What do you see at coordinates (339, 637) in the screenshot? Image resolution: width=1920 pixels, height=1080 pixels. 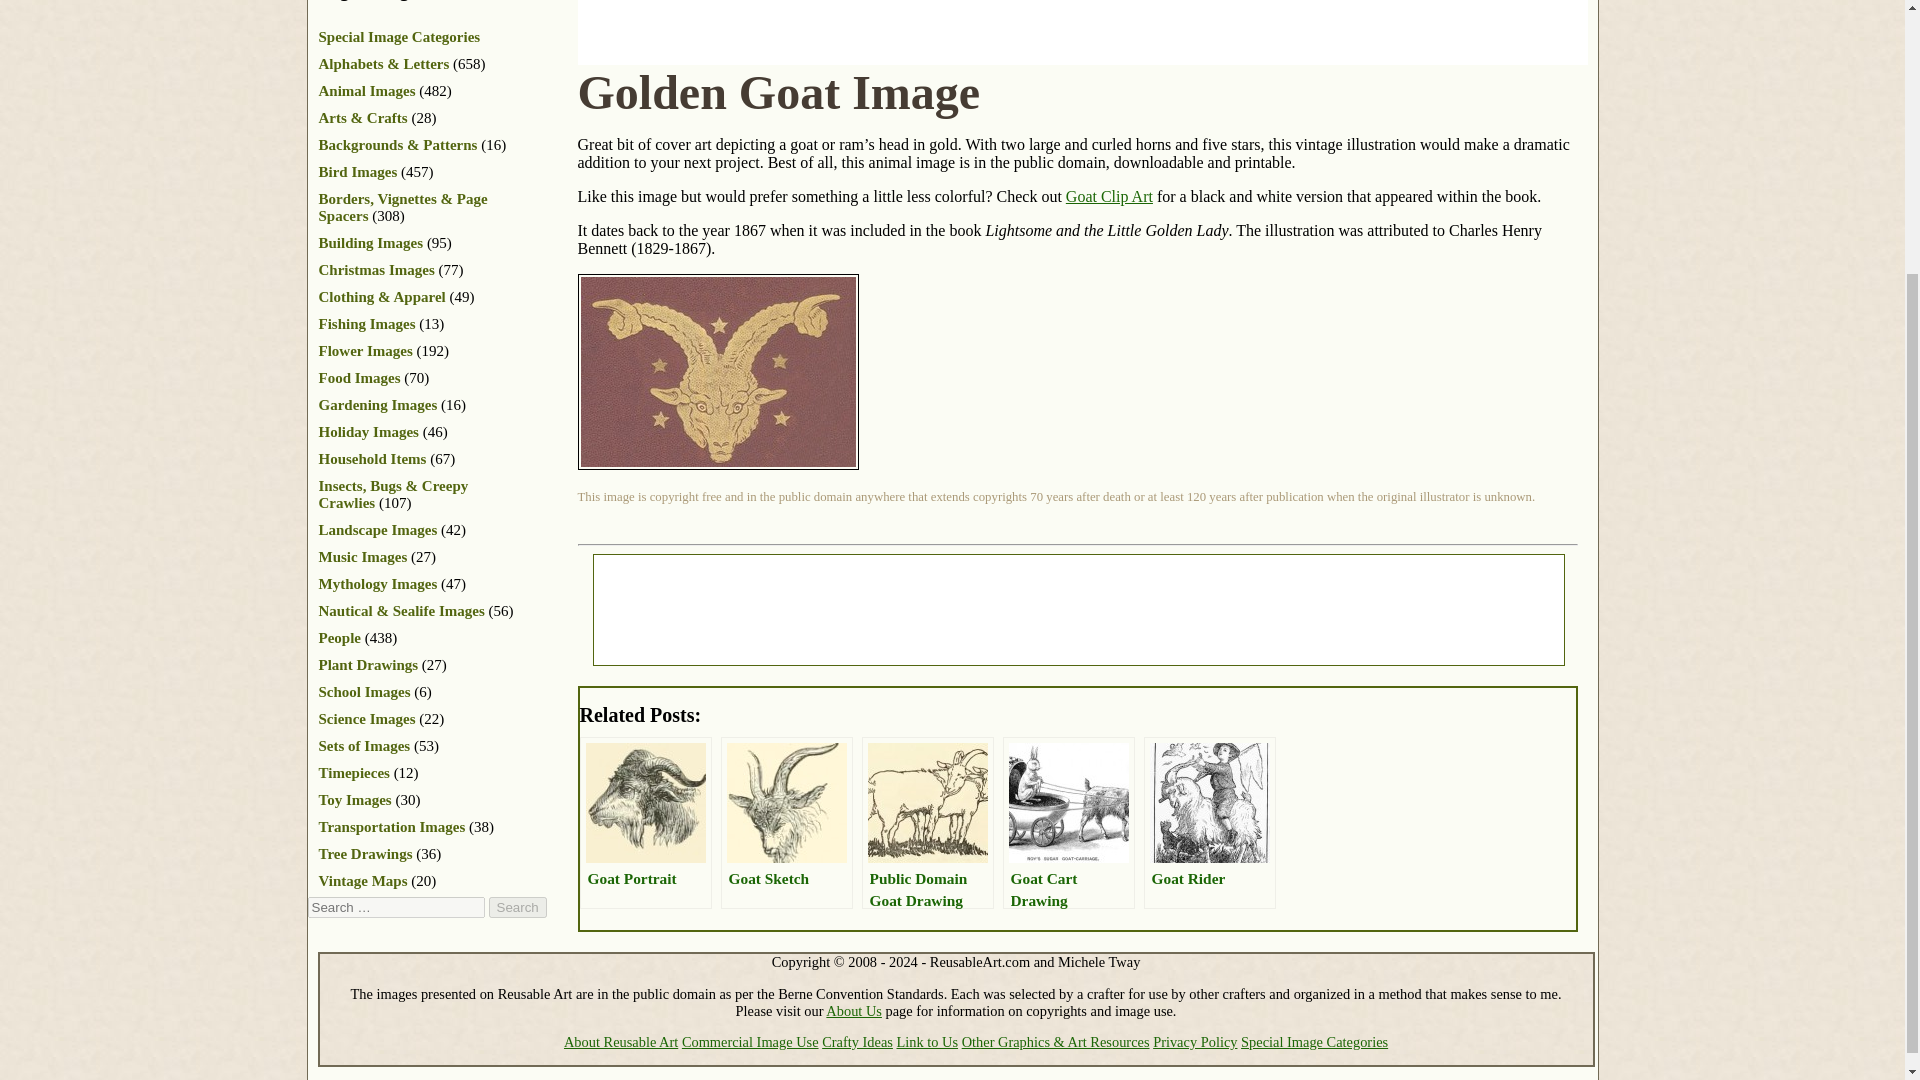 I see `People` at bounding box center [339, 637].